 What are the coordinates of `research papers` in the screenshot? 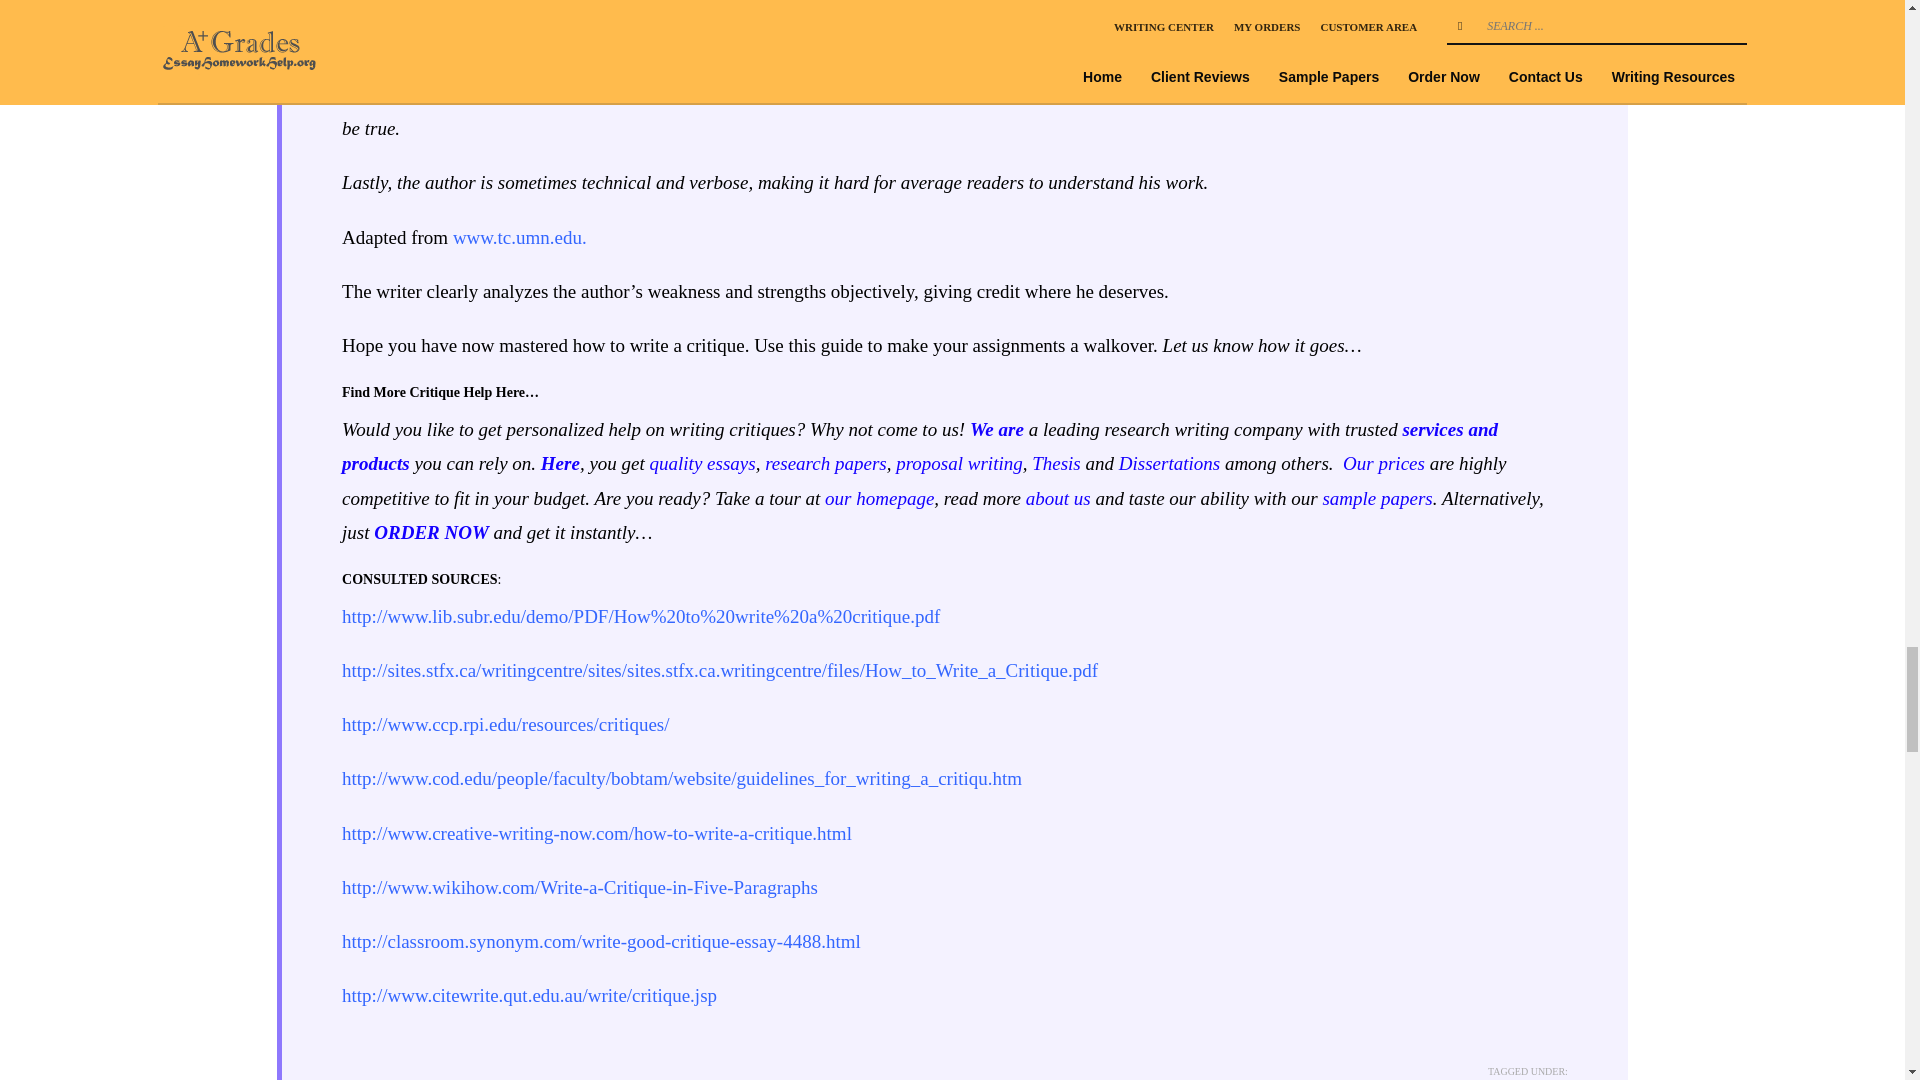 It's located at (826, 463).